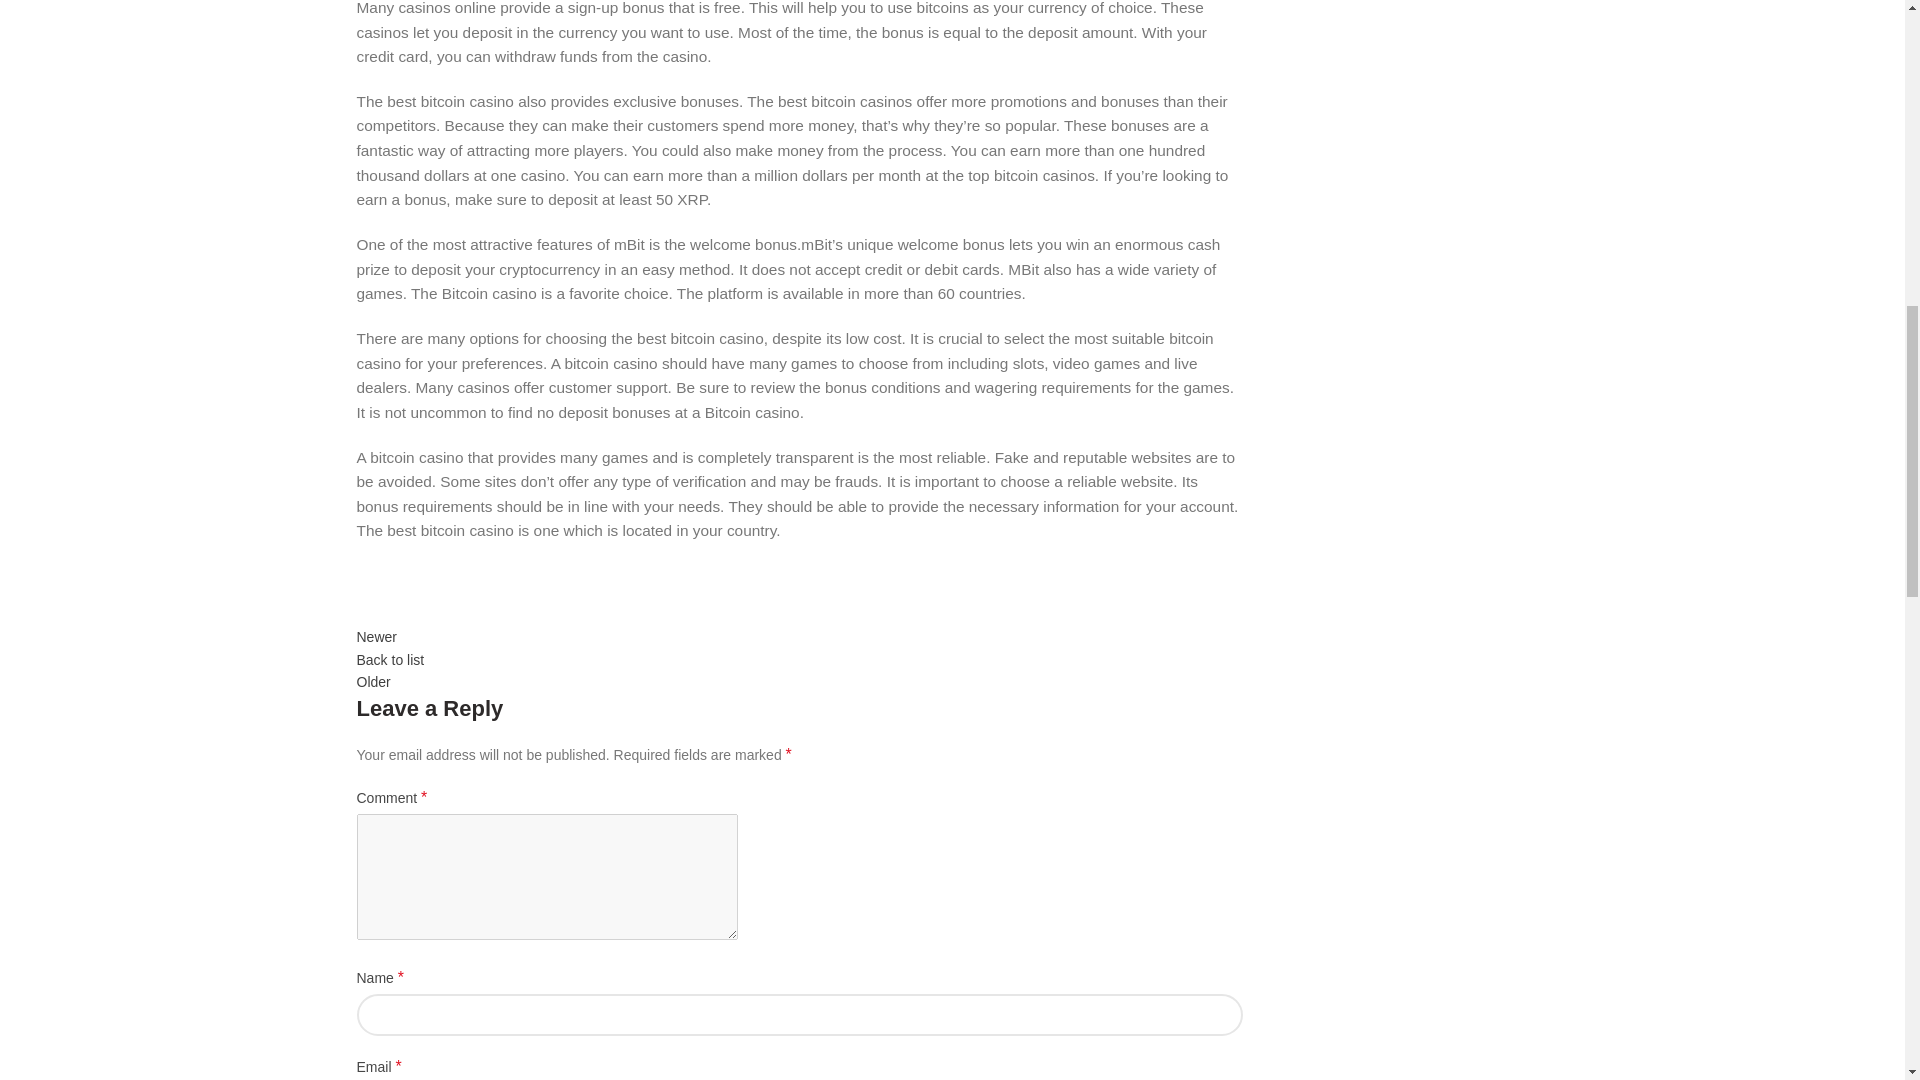  What do you see at coordinates (390, 660) in the screenshot?
I see `Back to list` at bounding box center [390, 660].